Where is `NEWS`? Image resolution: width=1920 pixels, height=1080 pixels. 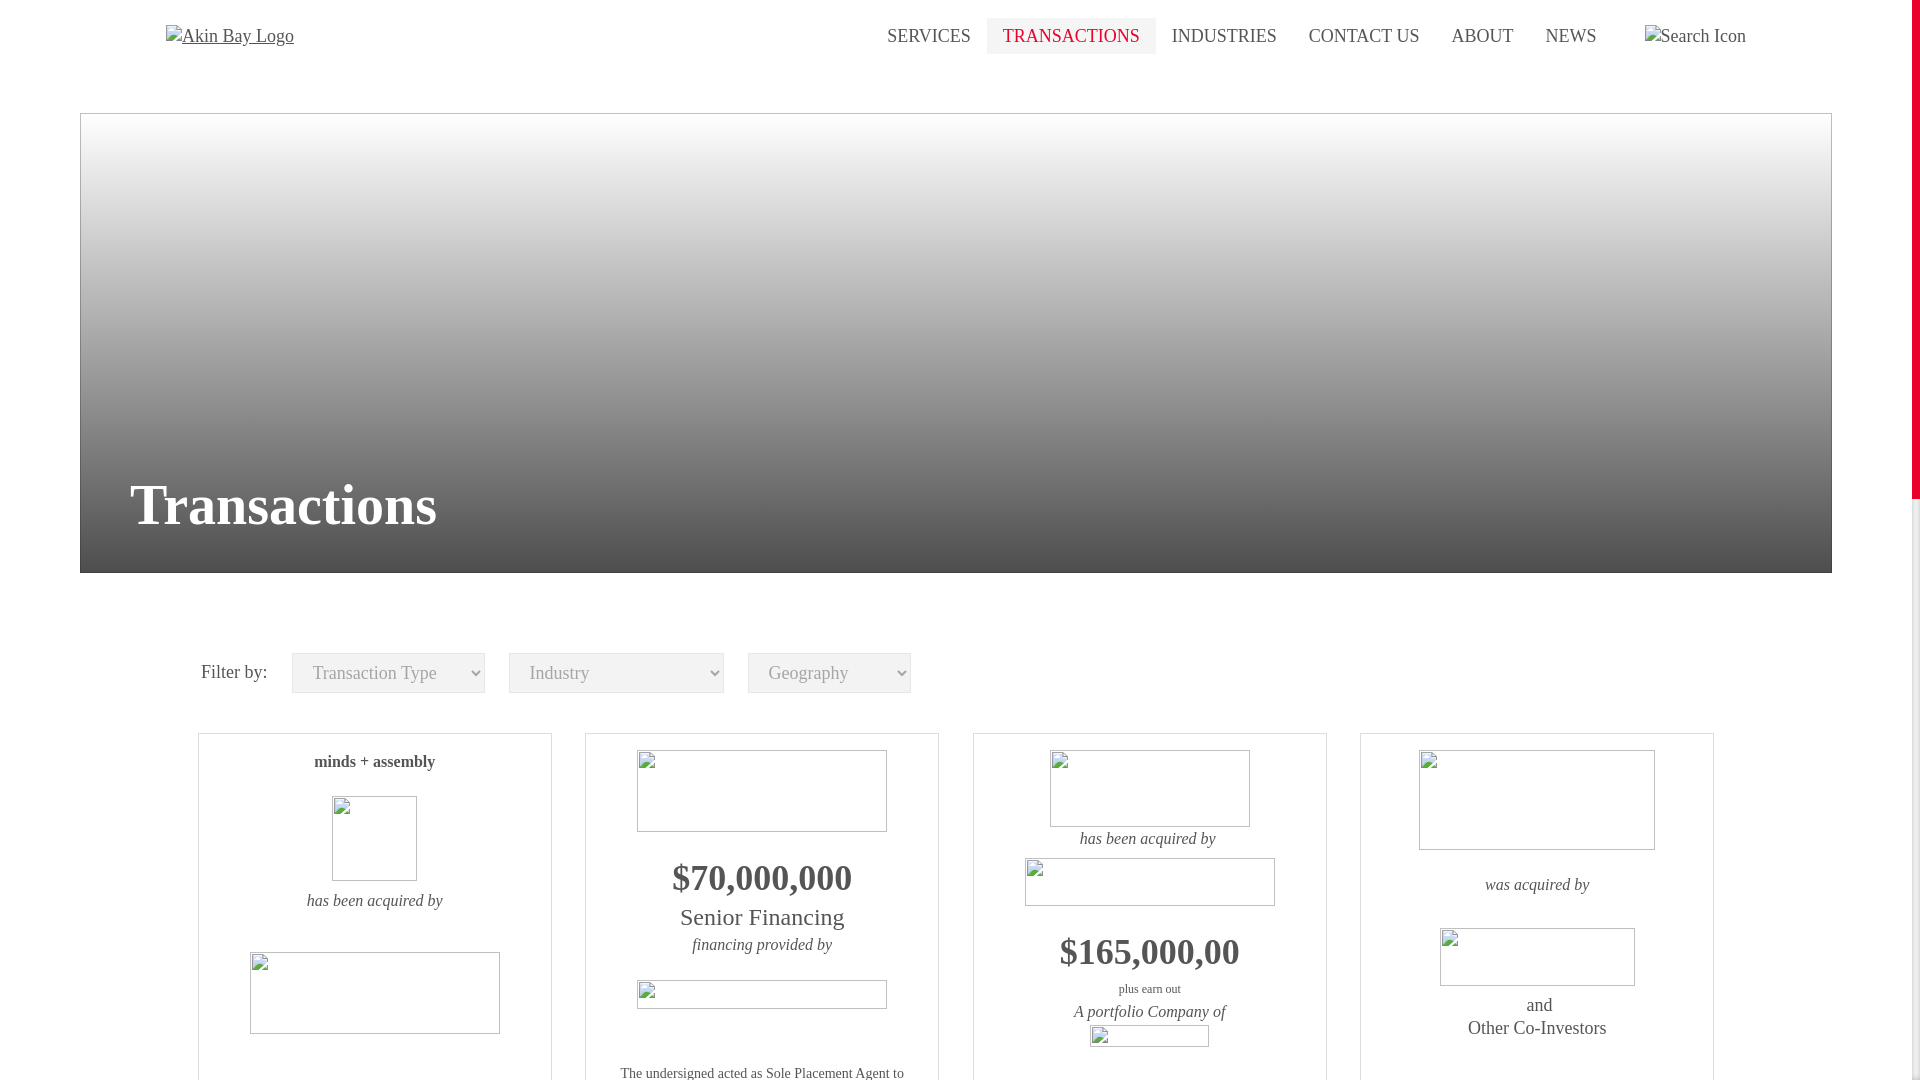 NEWS is located at coordinates (1571, 36).